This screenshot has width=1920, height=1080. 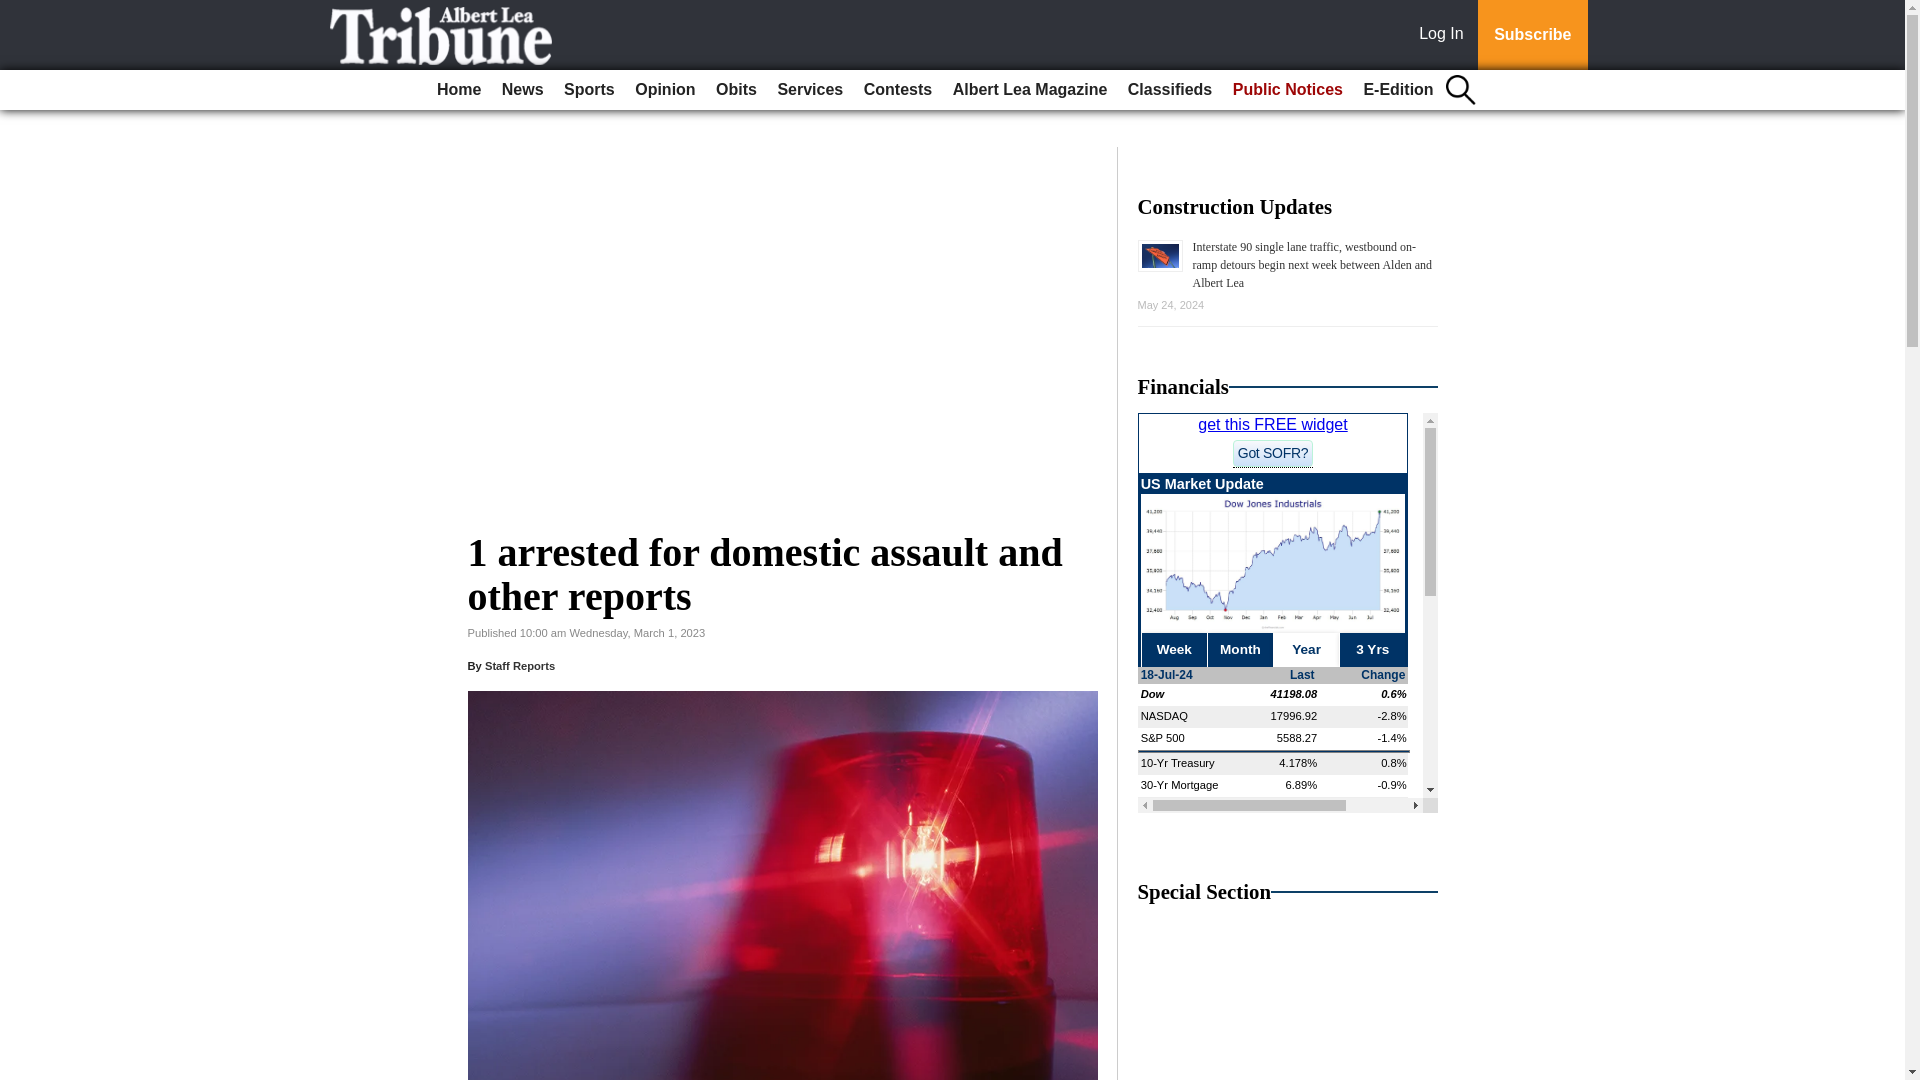 What do you see at coordinates (458, 90) in the screenshot?
I see `Home` at bounding box center [458, 90].